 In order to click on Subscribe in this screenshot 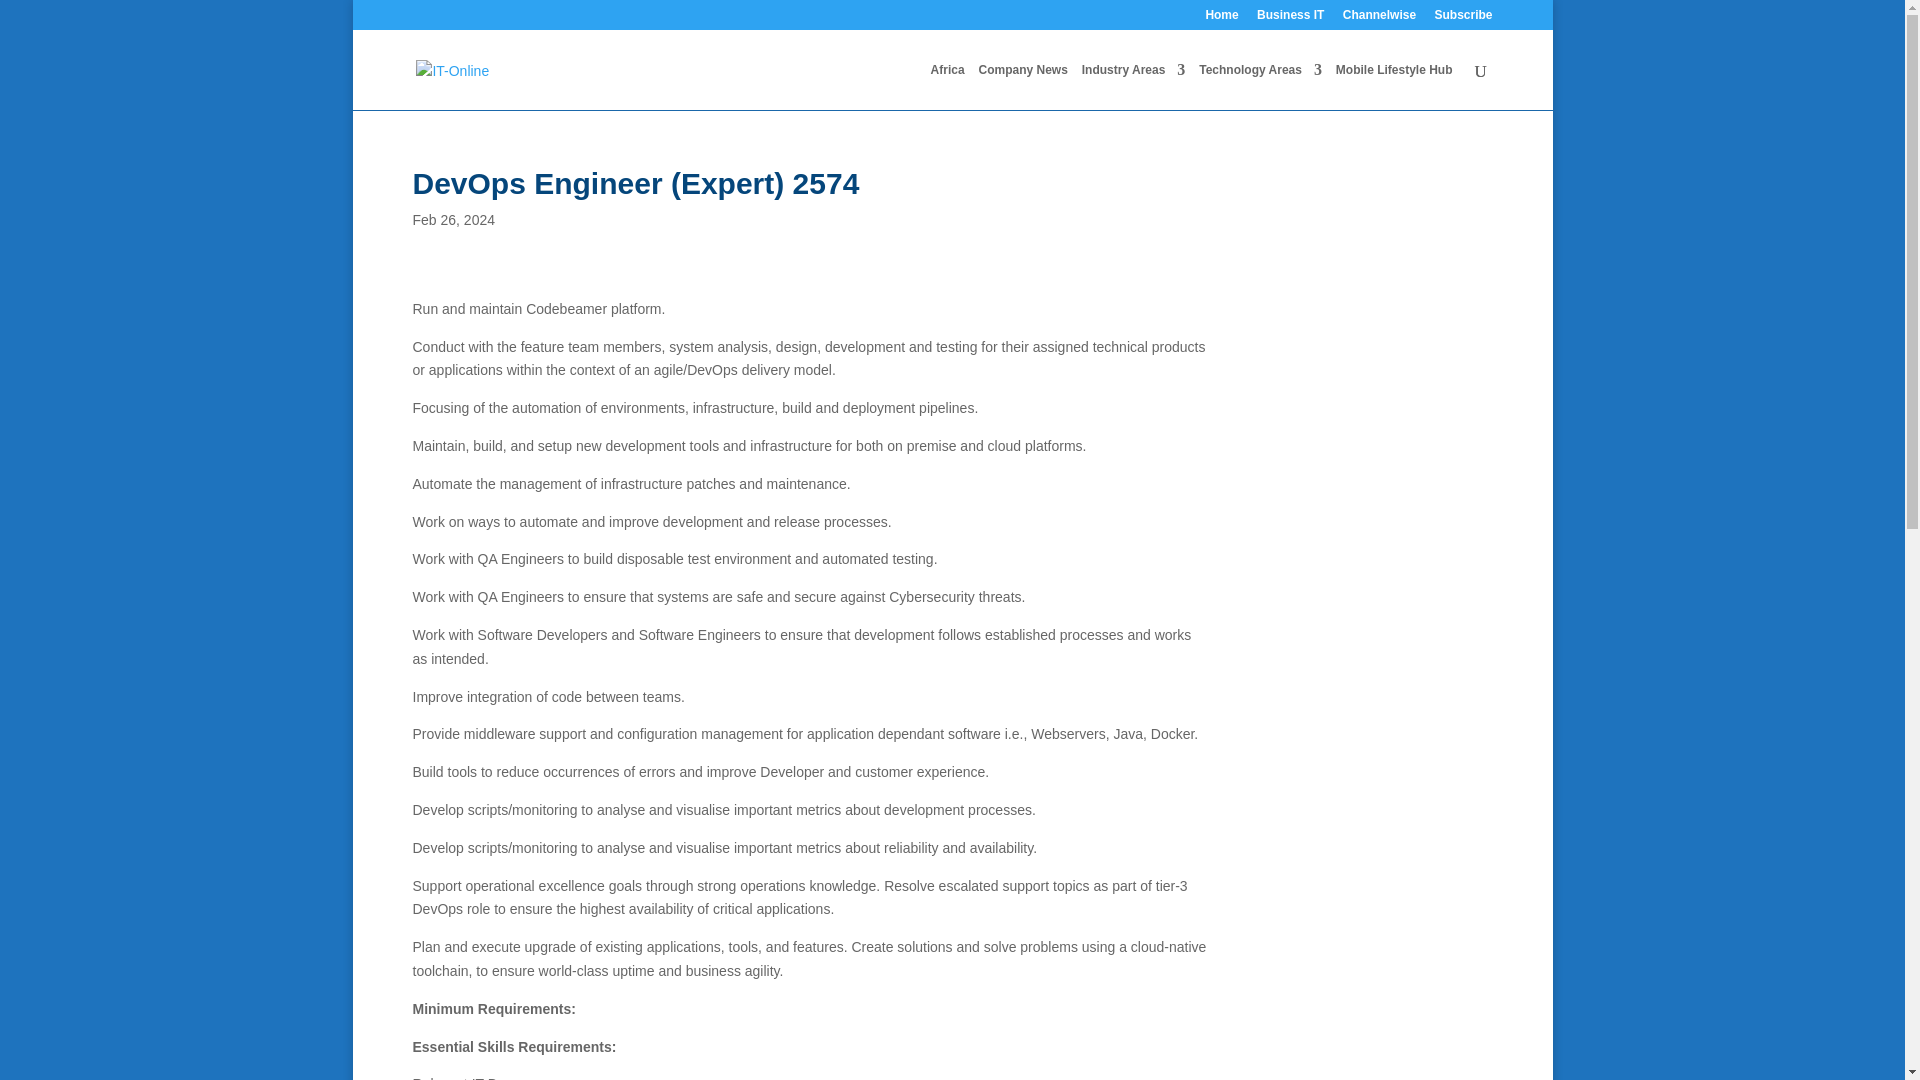, I will do `click(1462, 19)`.